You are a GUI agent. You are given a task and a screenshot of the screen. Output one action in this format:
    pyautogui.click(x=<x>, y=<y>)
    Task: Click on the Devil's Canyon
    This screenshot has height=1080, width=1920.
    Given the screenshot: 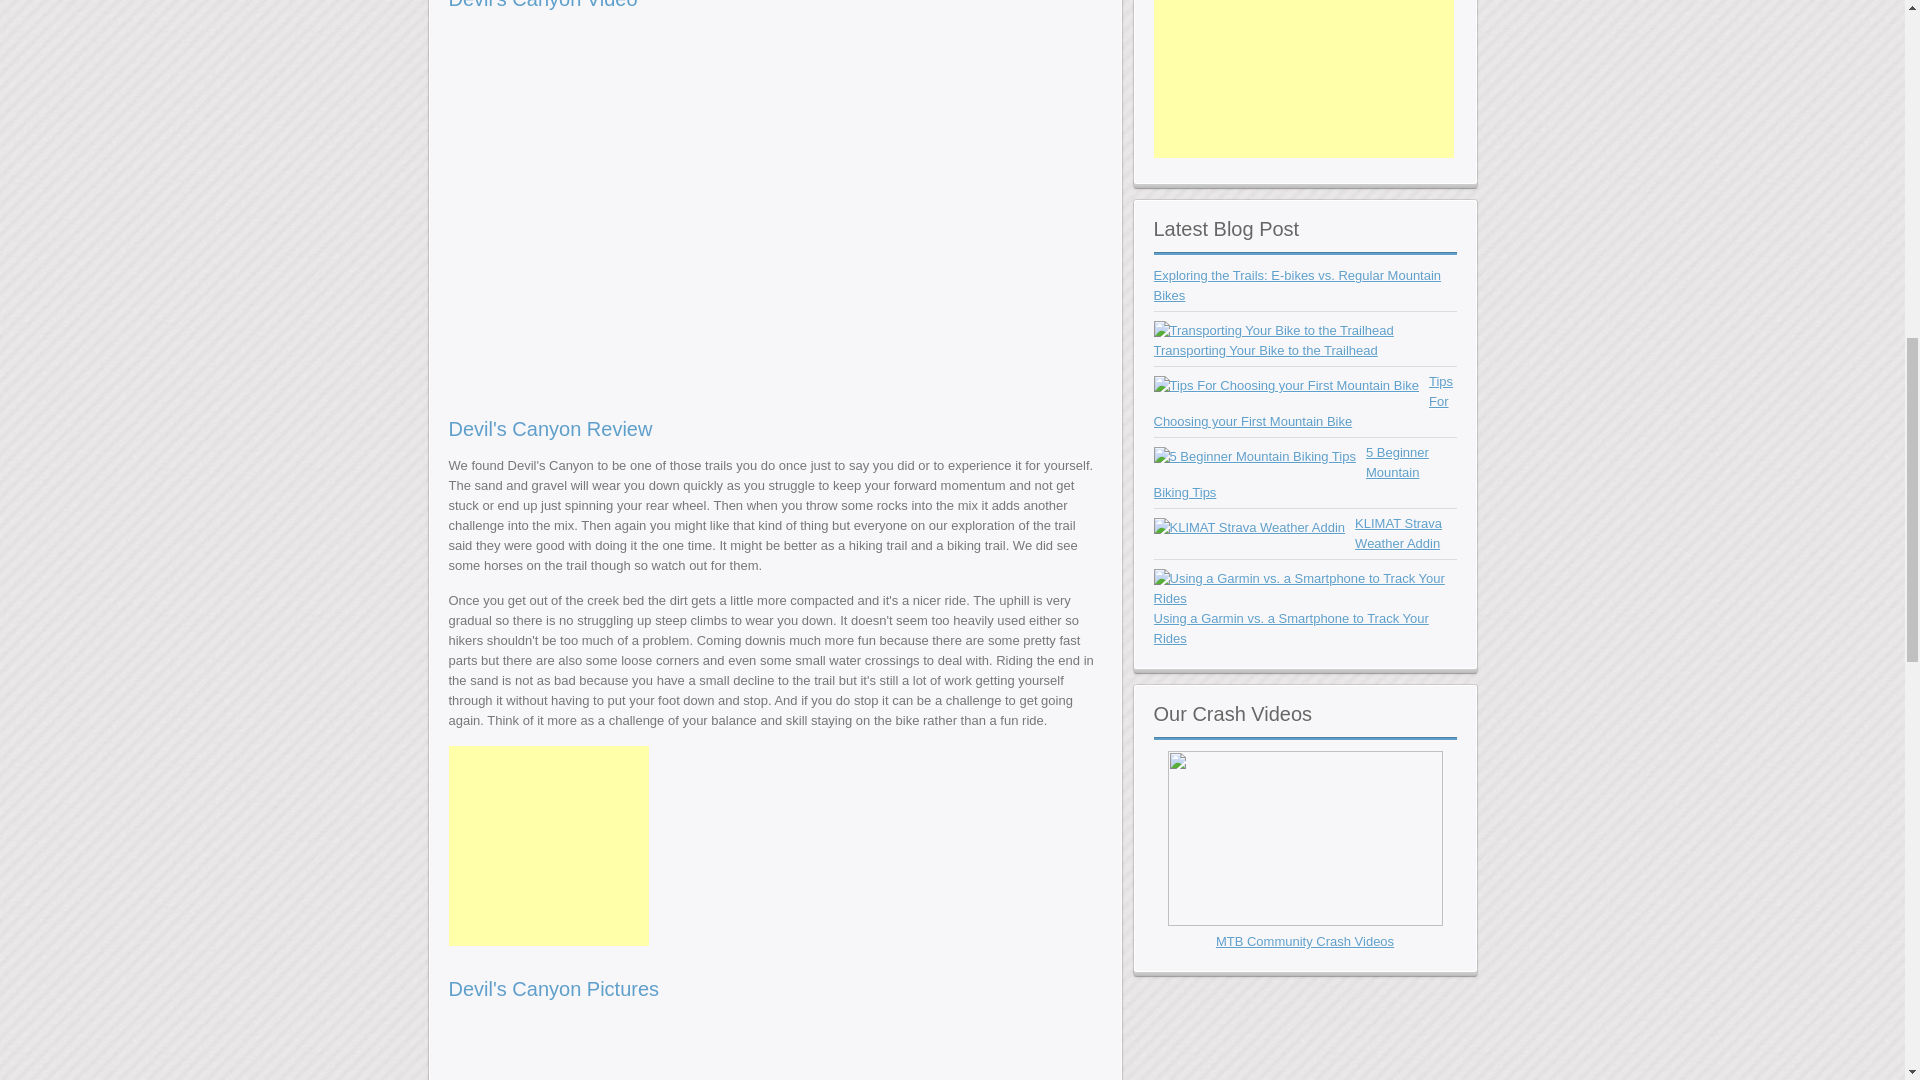 What is the action you would take?
    pyautogui.click(x=823, y=1048)
    